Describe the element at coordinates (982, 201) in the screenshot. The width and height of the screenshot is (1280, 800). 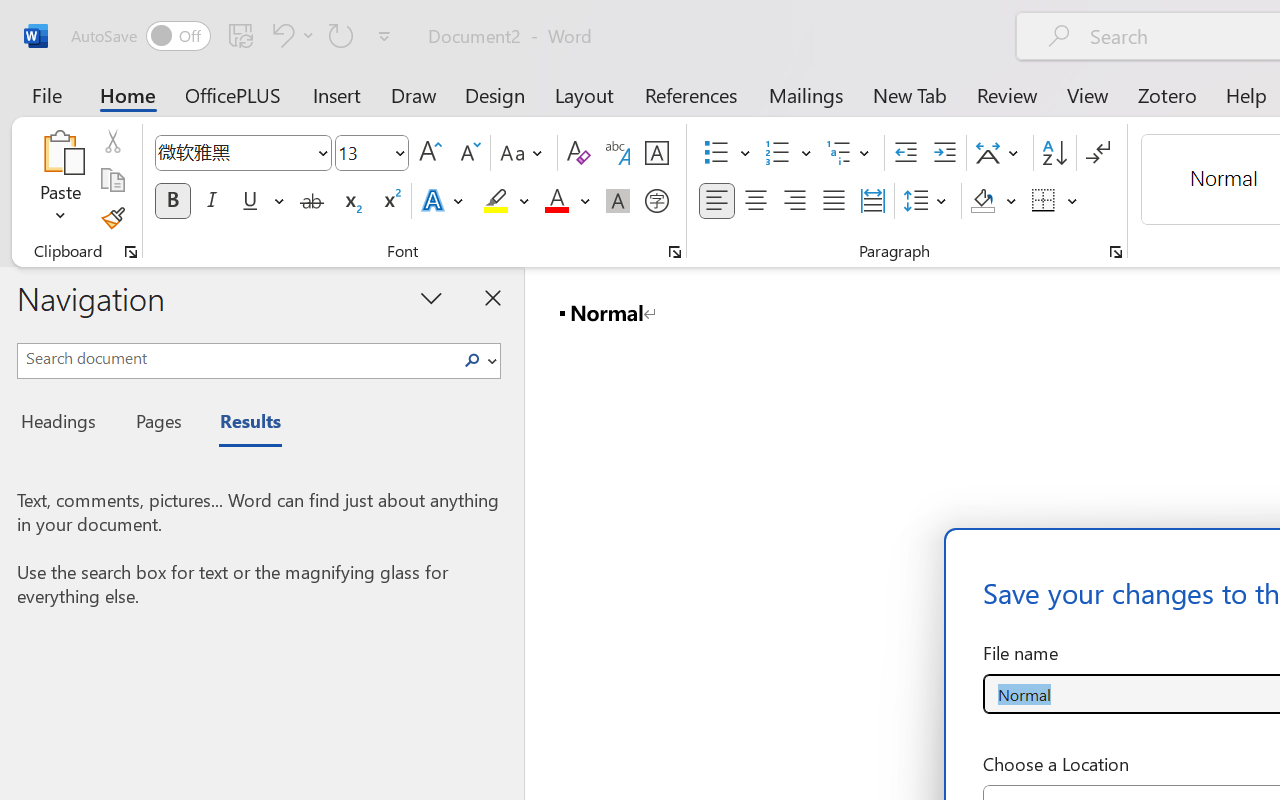
I see `Shading RGB(0, 0, 0)` at that location.